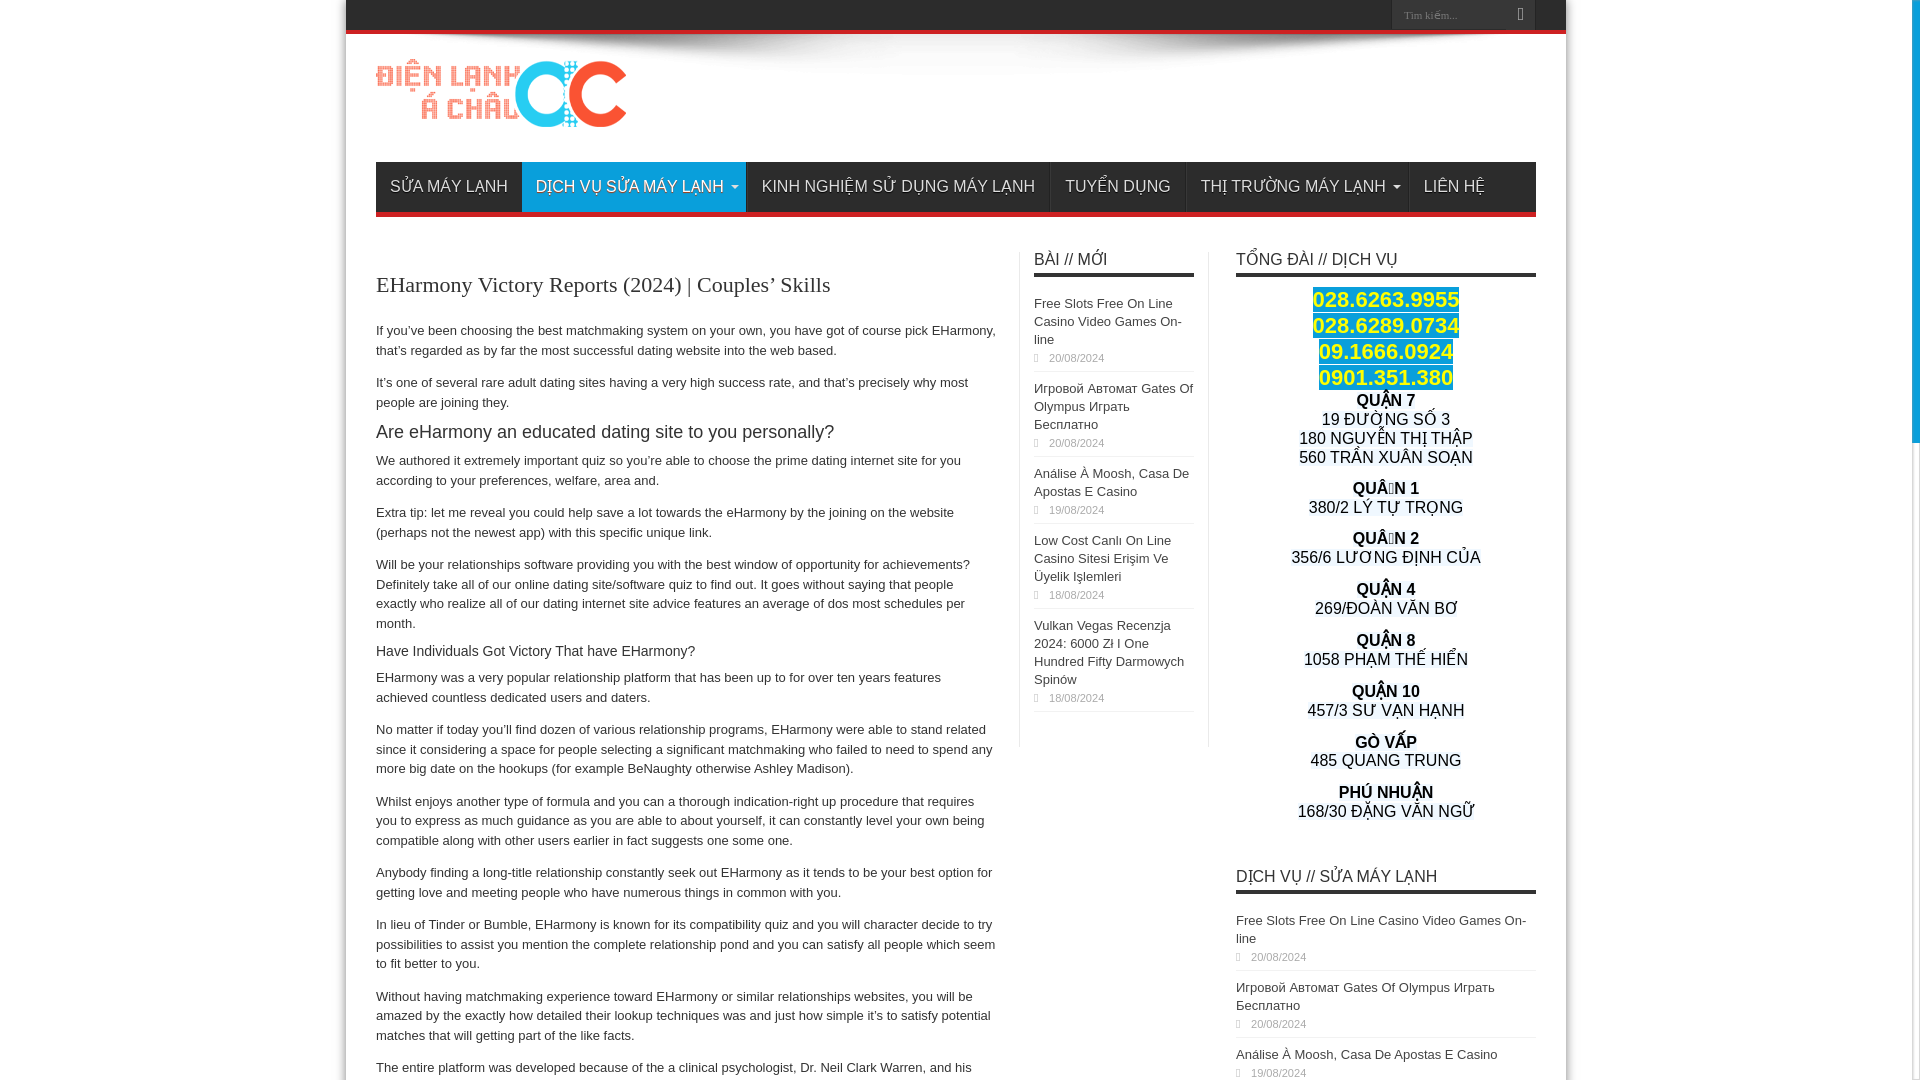 The width and height of the screenshot is (1920, 1080). Describe the element at coordinates (1381, 929) in the screenshot. I see `Free Slots Free On Line Casino Video Games On-line` at that location.